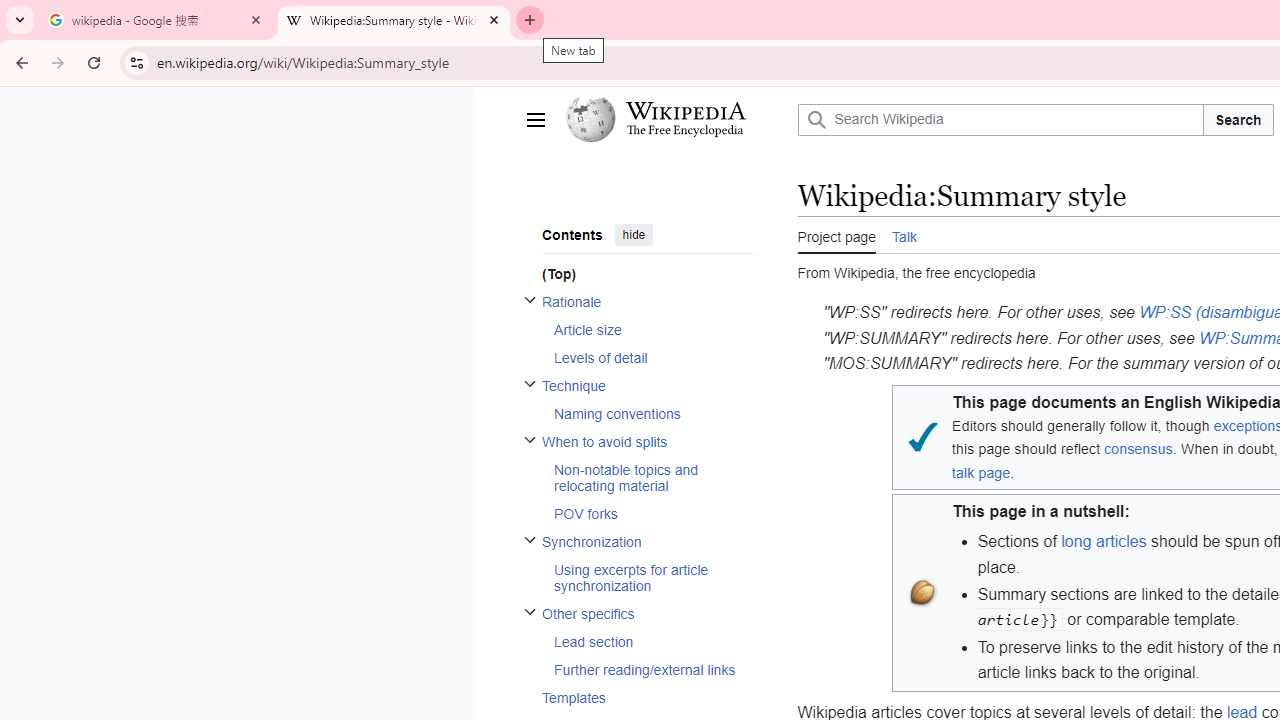  What do you see at coordinates (649, 641) in the screenshot?
I see `AutomationID: toc-Lead_section` at bounding box center [649, 641].